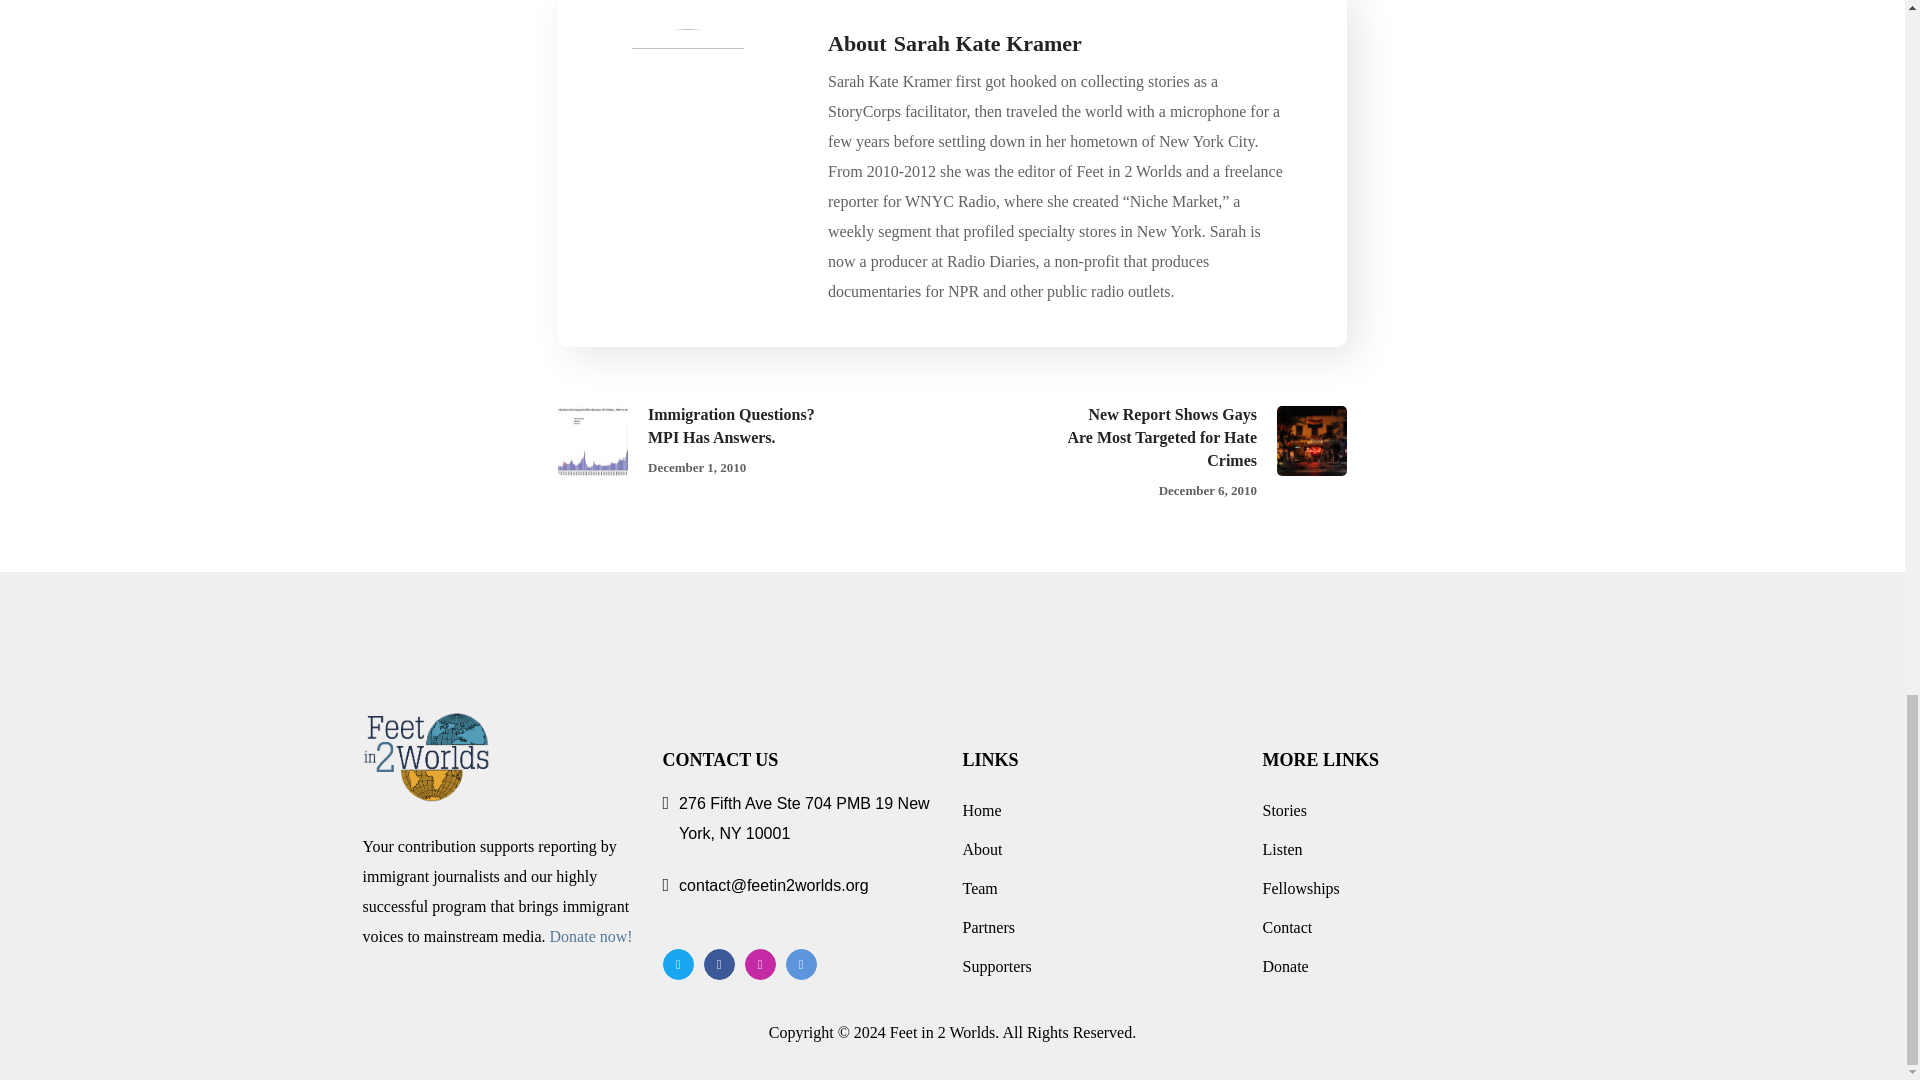 The height and width of the screenshot is (1080, 1920). What do you see at coordinates (720, 964) in the screenshot?
I see `Facebook` at bounding box center [720, 964].